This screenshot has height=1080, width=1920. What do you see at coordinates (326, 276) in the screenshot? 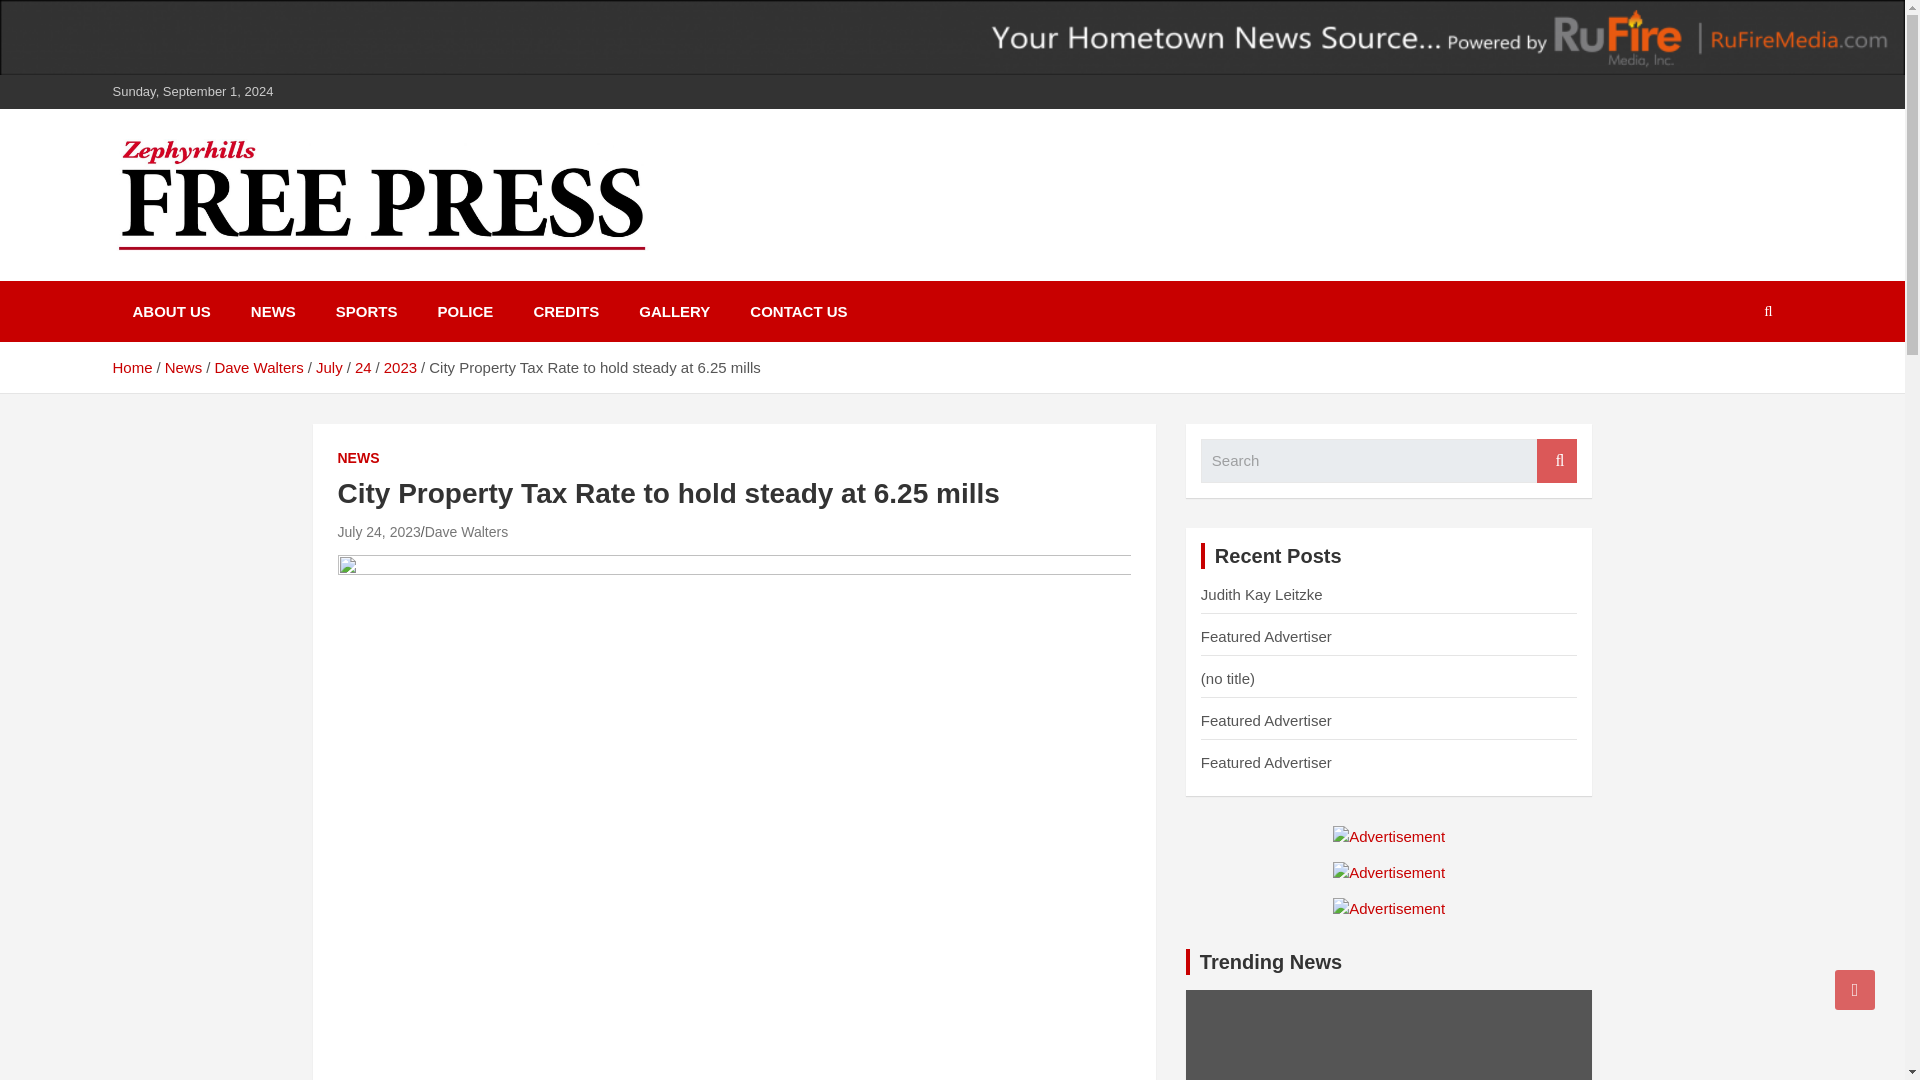
I see `Zephyrhills Free Press` at bounding box center [326, 276].